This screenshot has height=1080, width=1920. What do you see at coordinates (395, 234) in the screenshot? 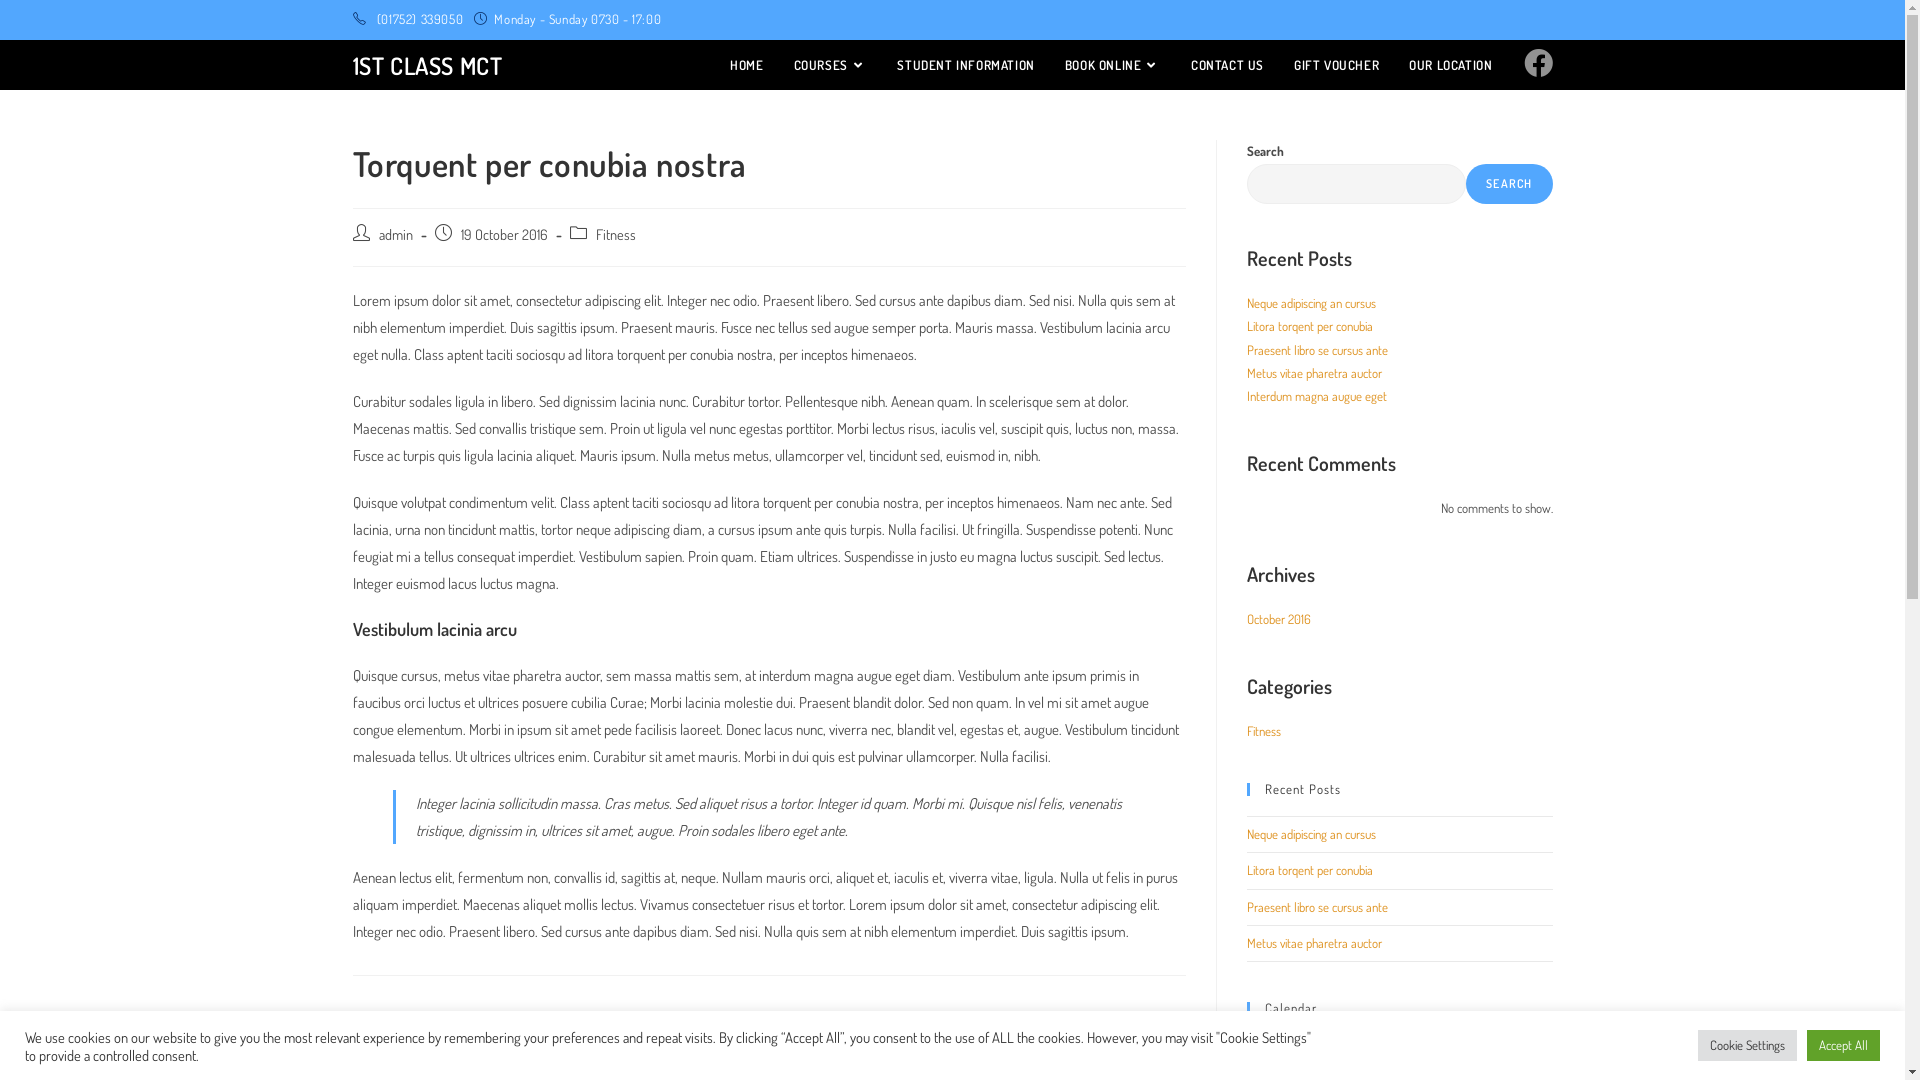
I see `admin` at bounding box center [395, 234].